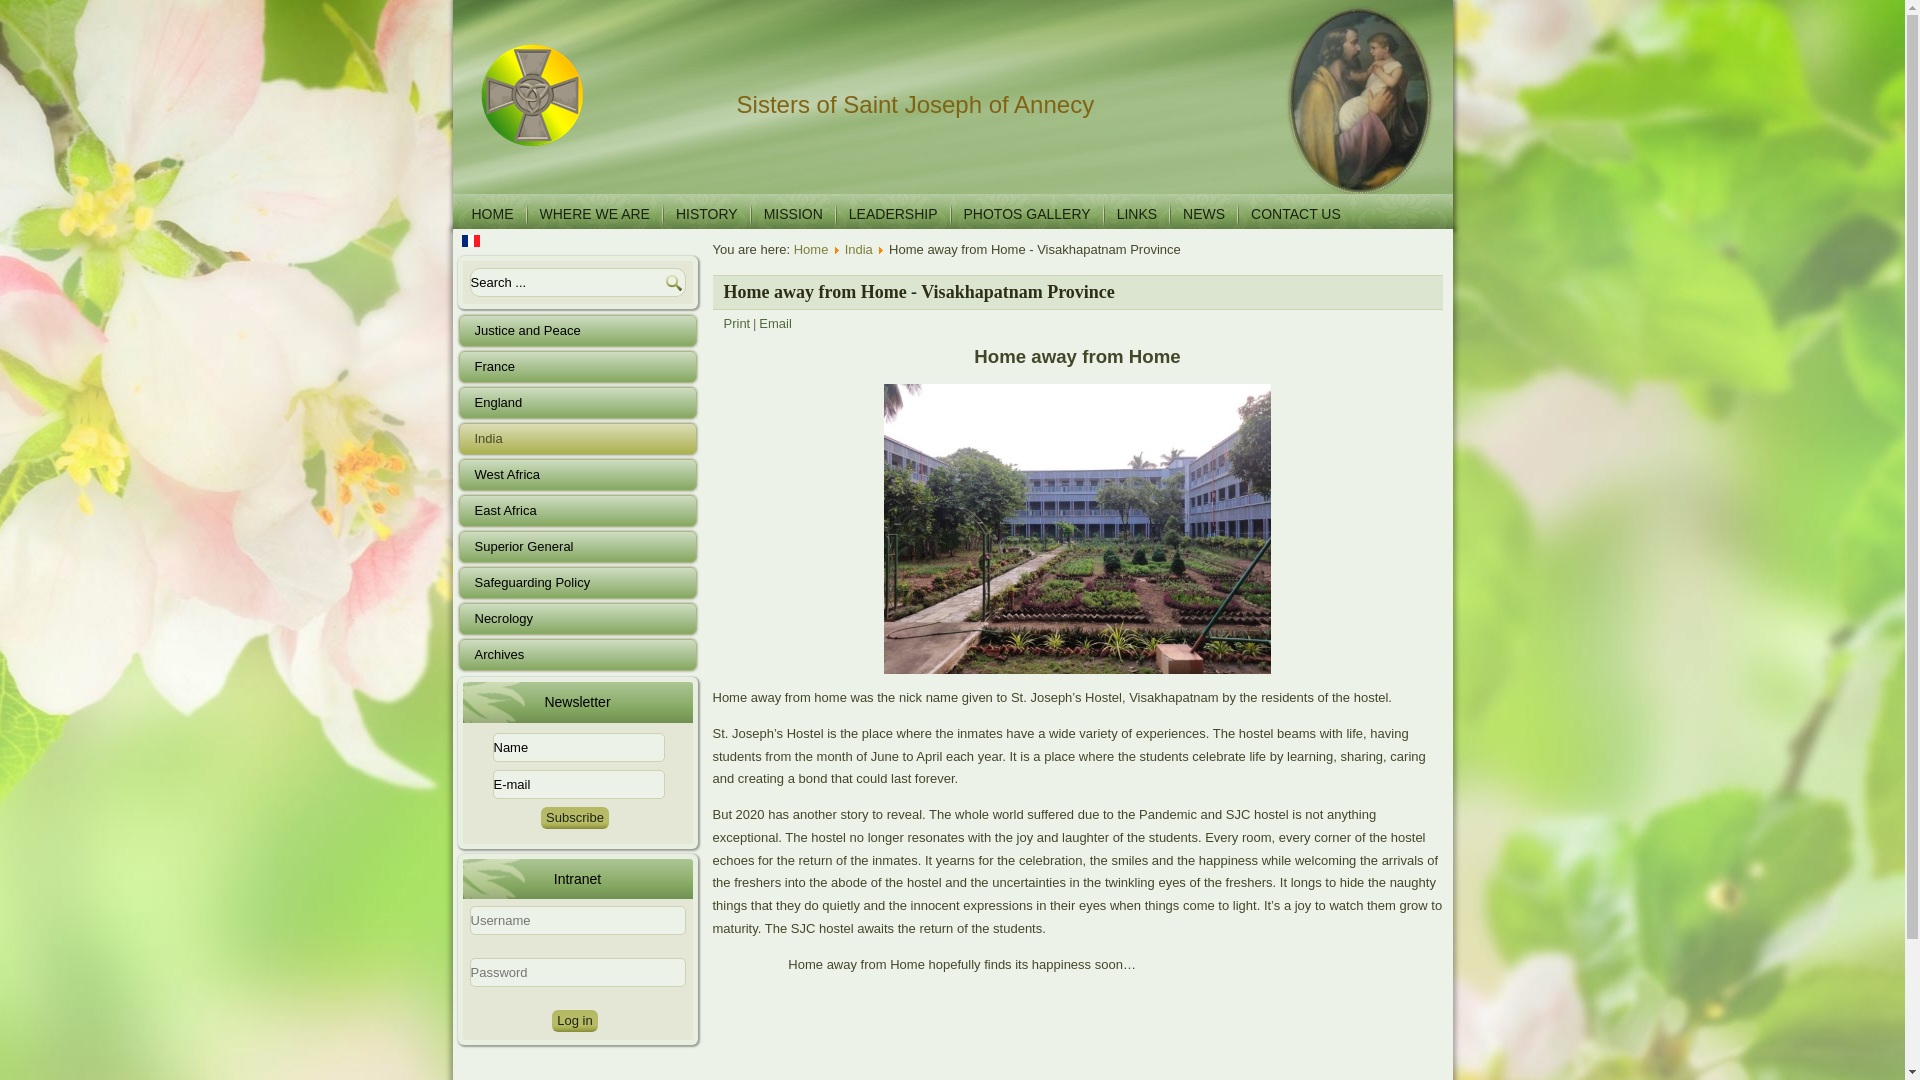 The image size is (1920, 1080). What do you see at coordinates (1137, 214) in the screenshot?
I see `LINKS` at bounding box center [1137, 214].